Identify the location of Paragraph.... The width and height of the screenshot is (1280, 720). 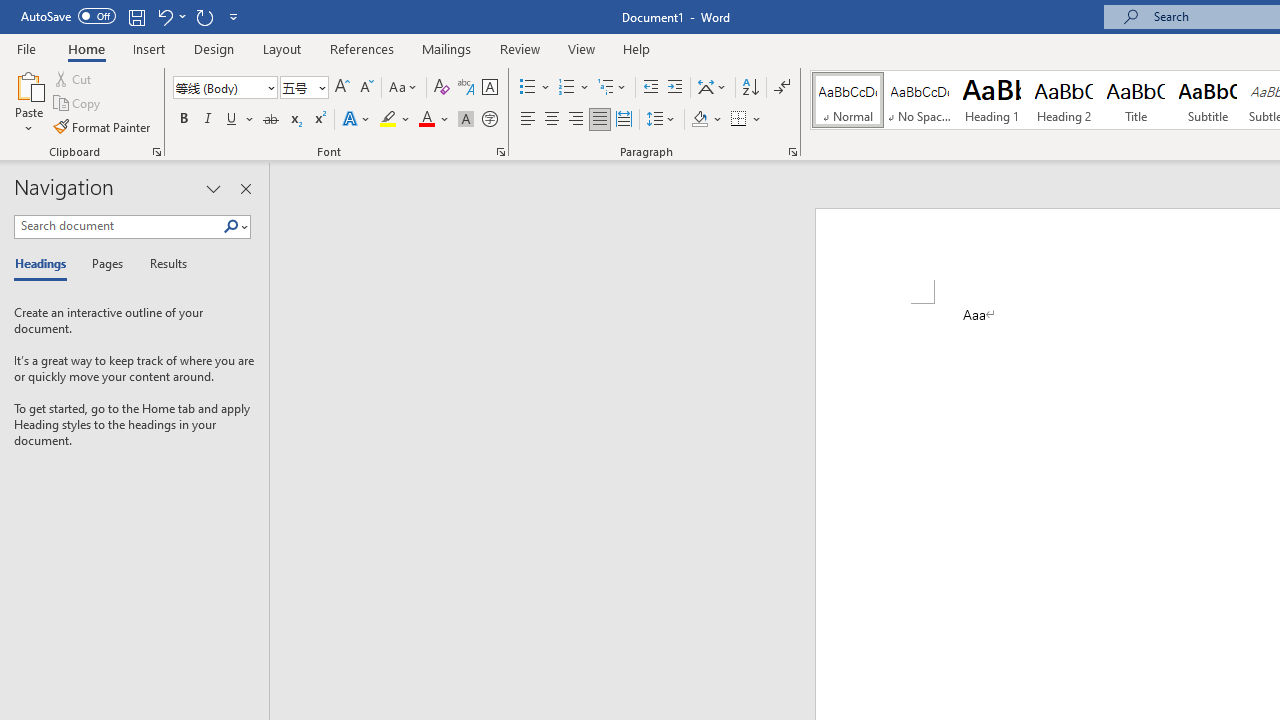
(792, 152).